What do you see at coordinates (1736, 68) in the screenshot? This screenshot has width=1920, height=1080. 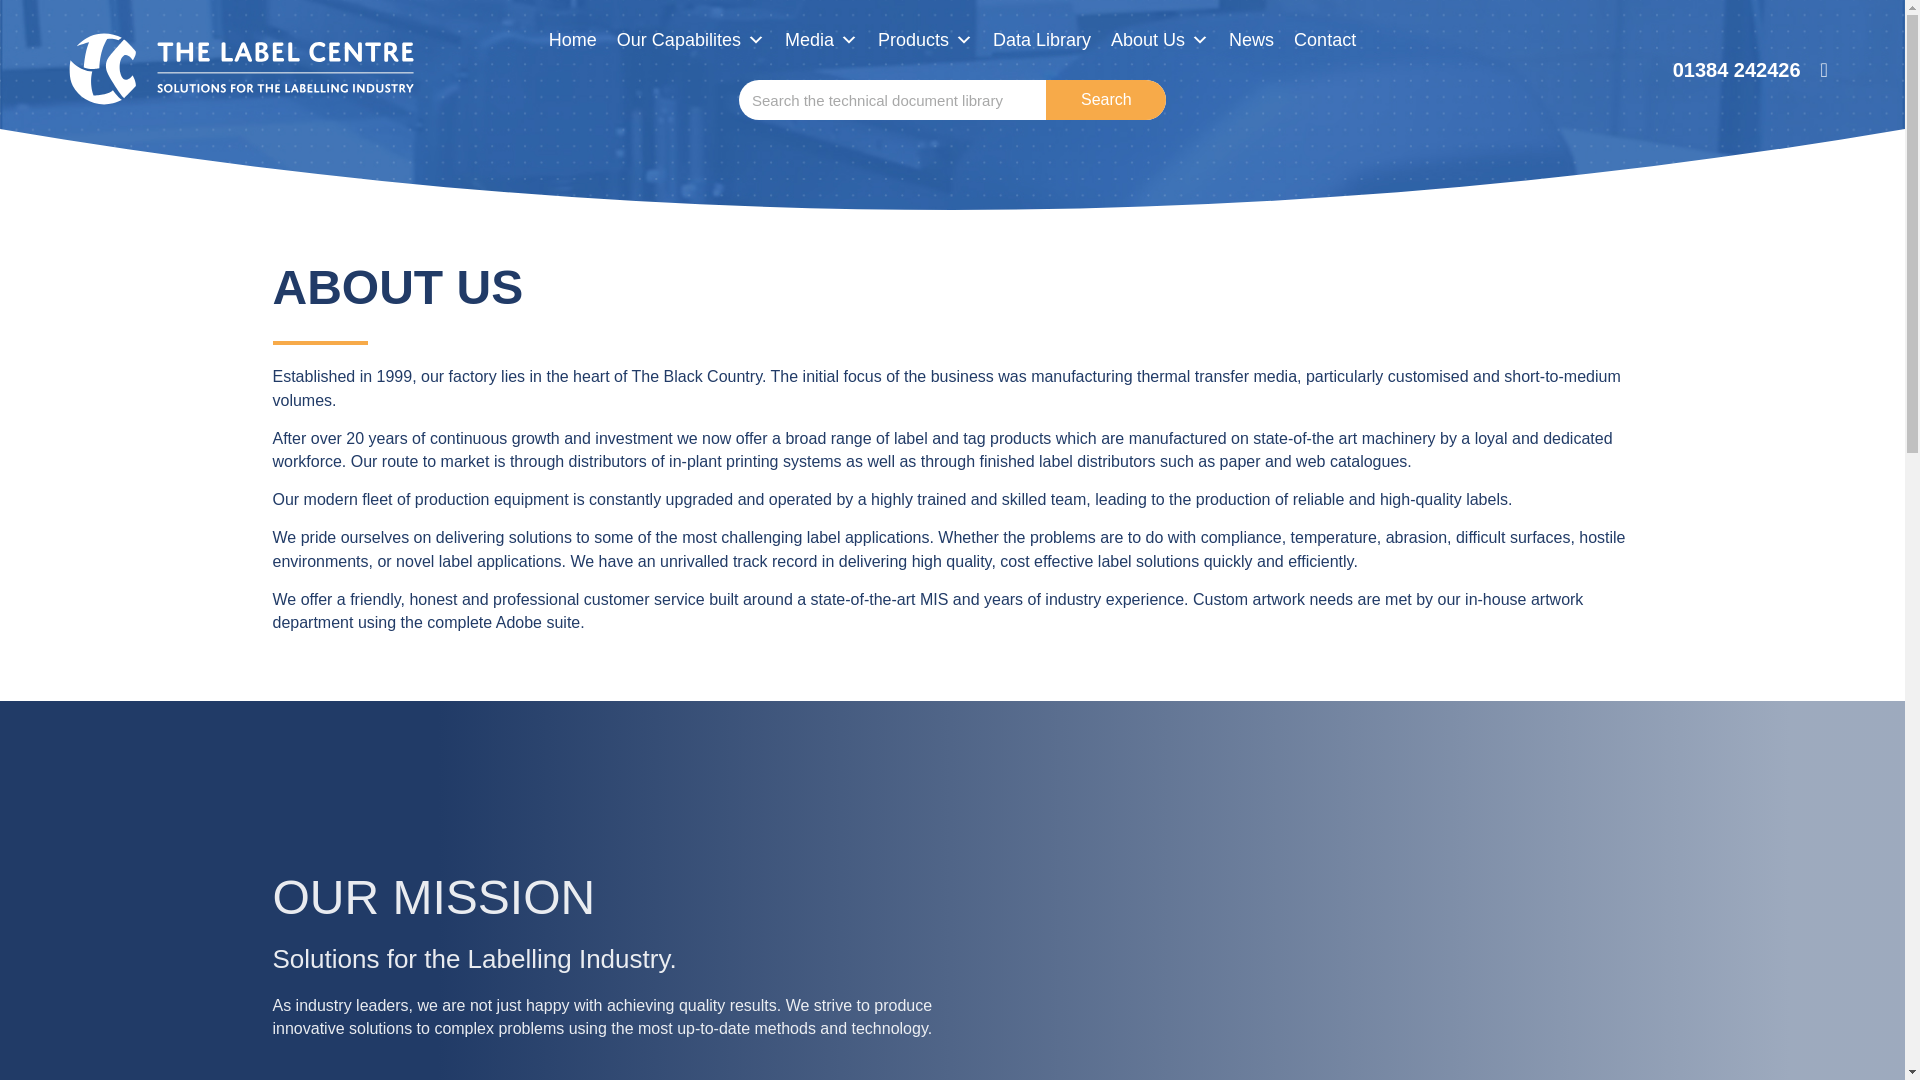 I see `01384 242426` at bounding box center [1736, 68].